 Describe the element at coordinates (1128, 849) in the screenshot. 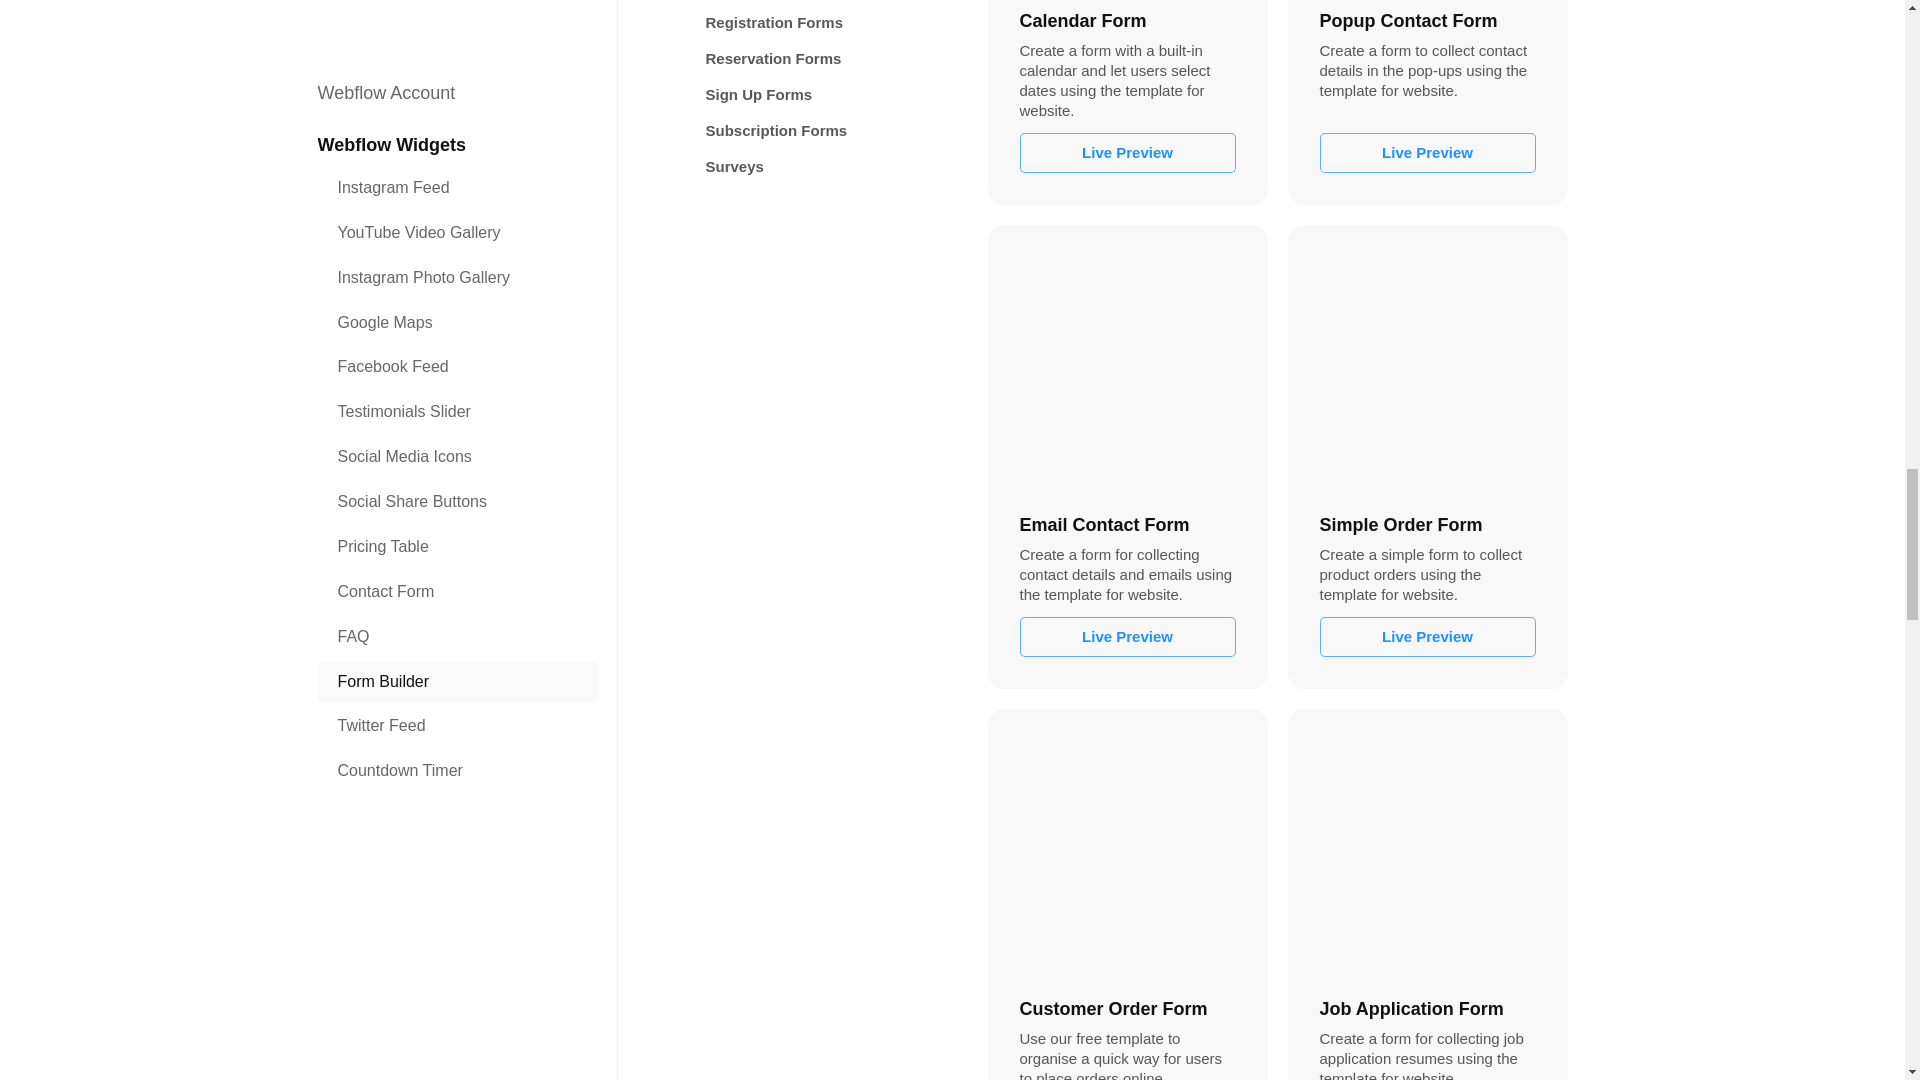

I see `Customer Order Form` at that location.